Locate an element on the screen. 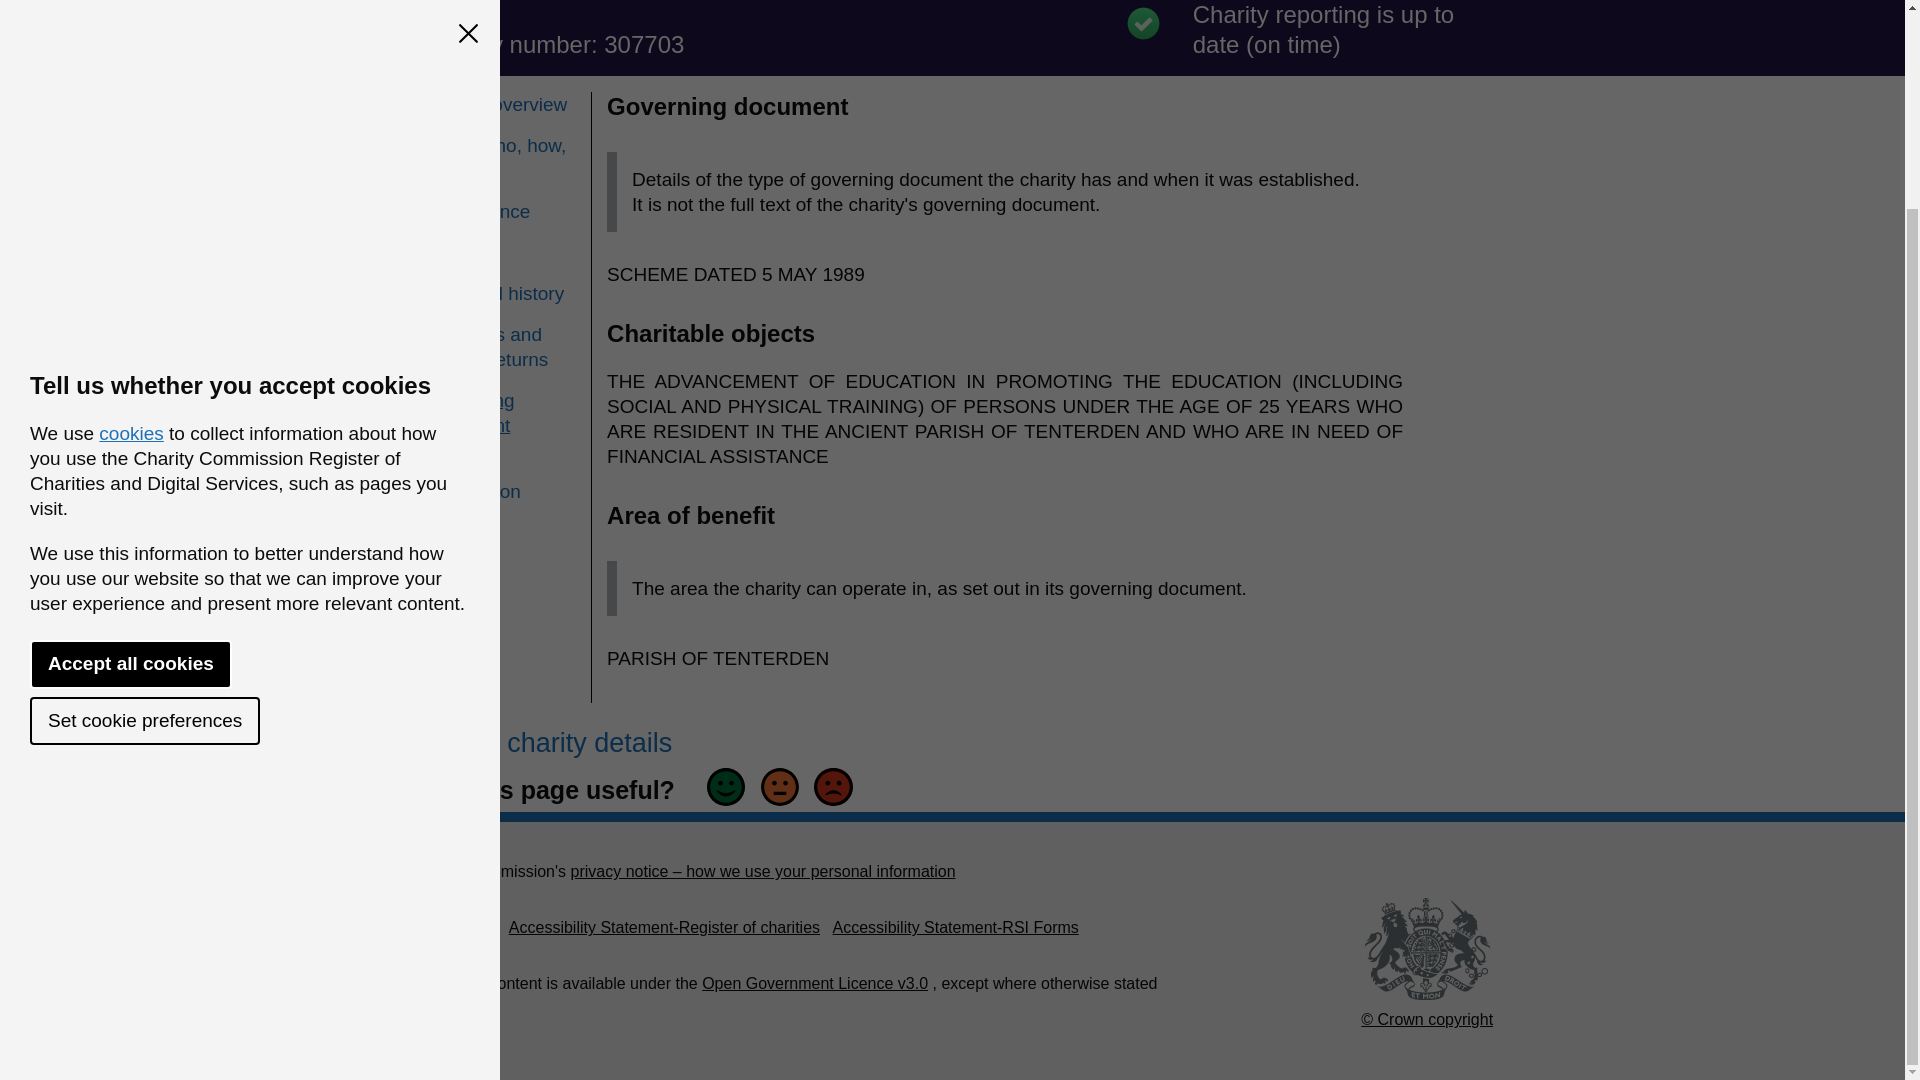 The height and width of the screenshot is (1080, 1920). Set cookie preferences is located at coordinates (144, 476).